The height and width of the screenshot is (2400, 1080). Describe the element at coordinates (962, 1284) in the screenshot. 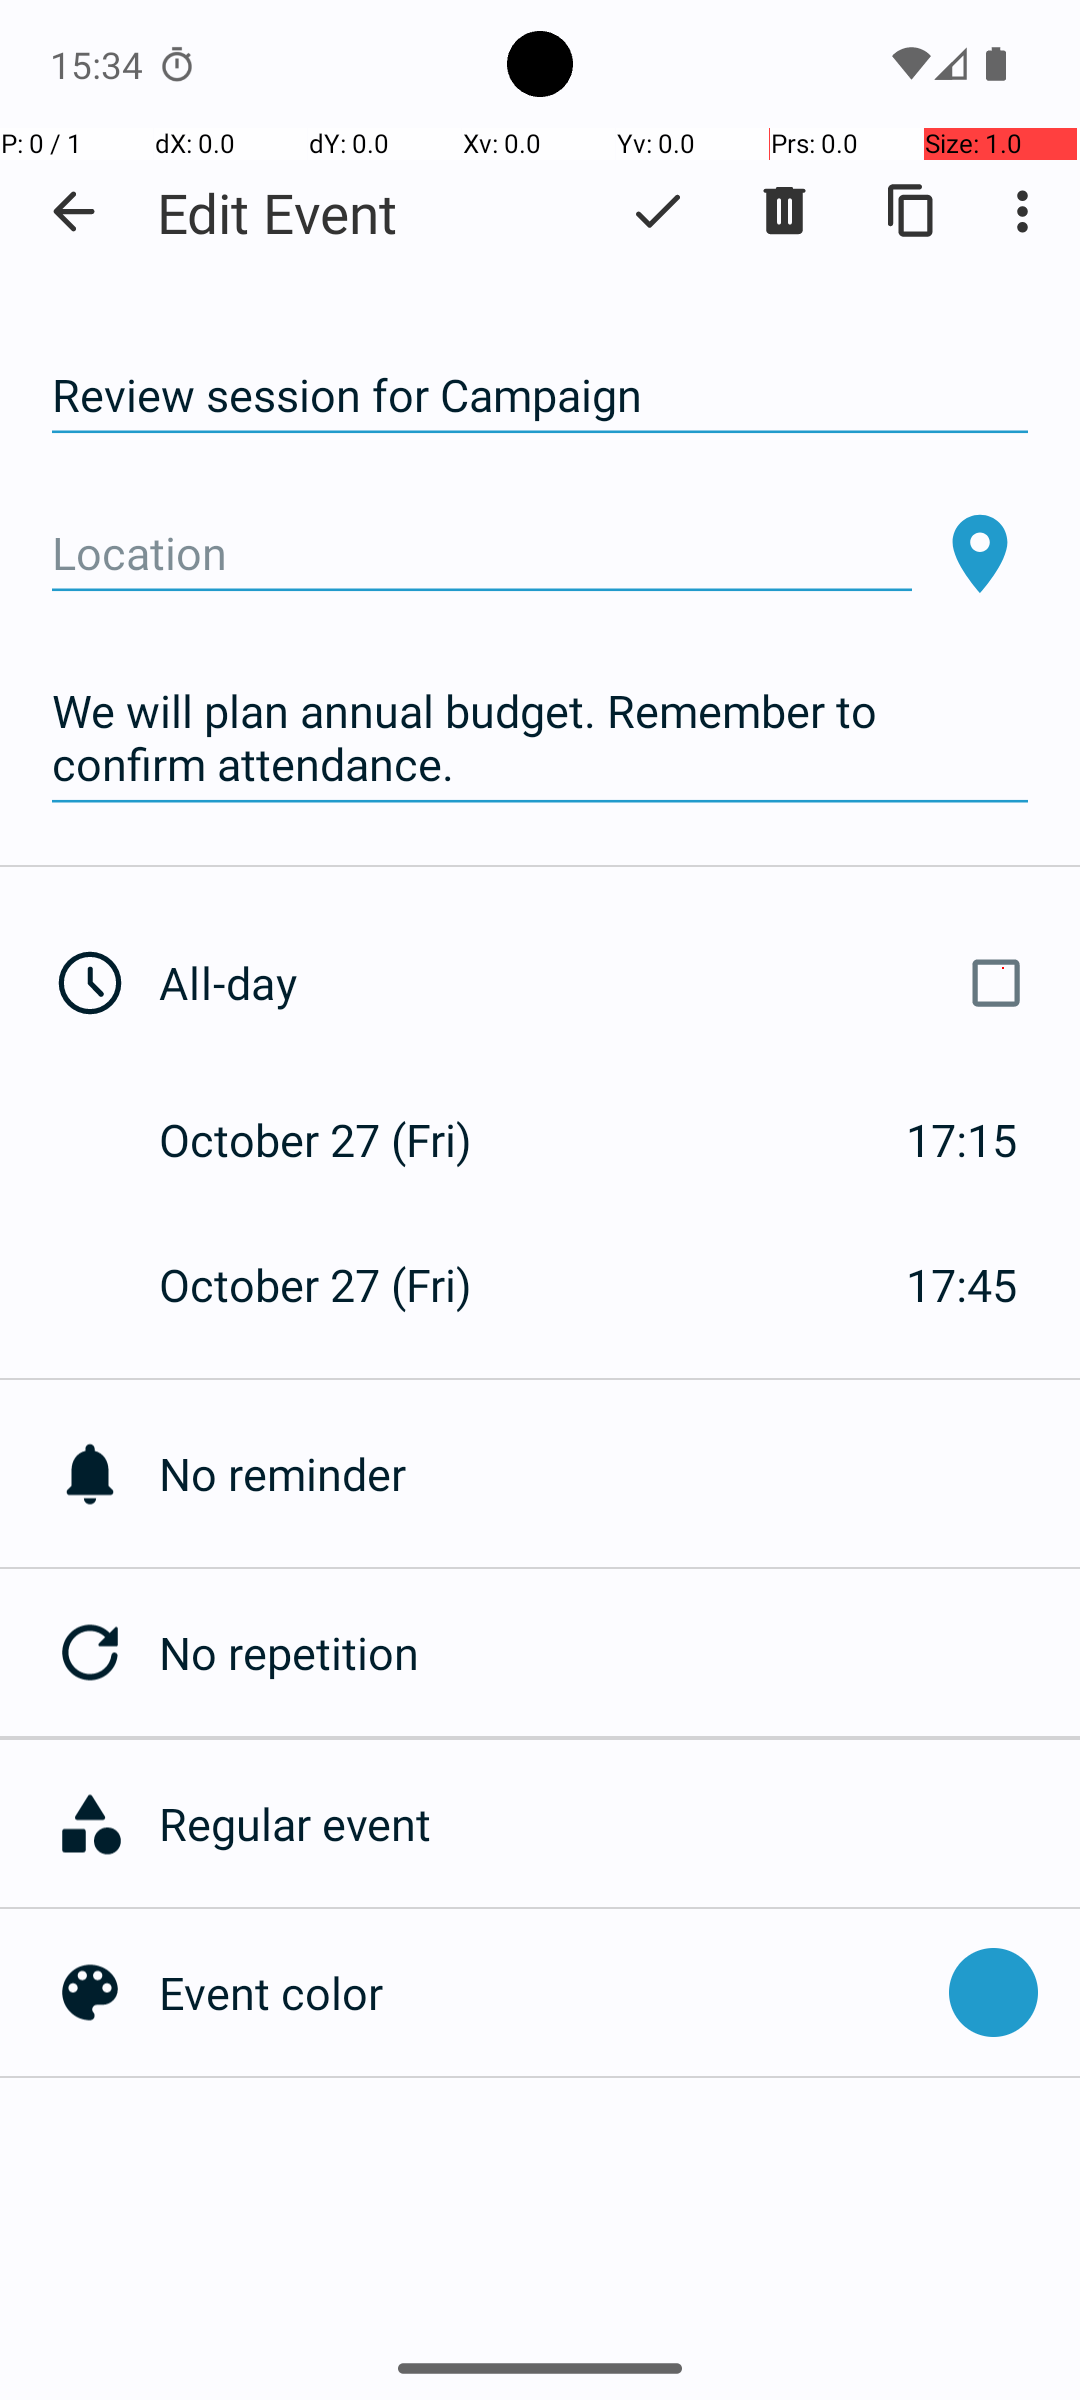

I see `17:45` at that location.